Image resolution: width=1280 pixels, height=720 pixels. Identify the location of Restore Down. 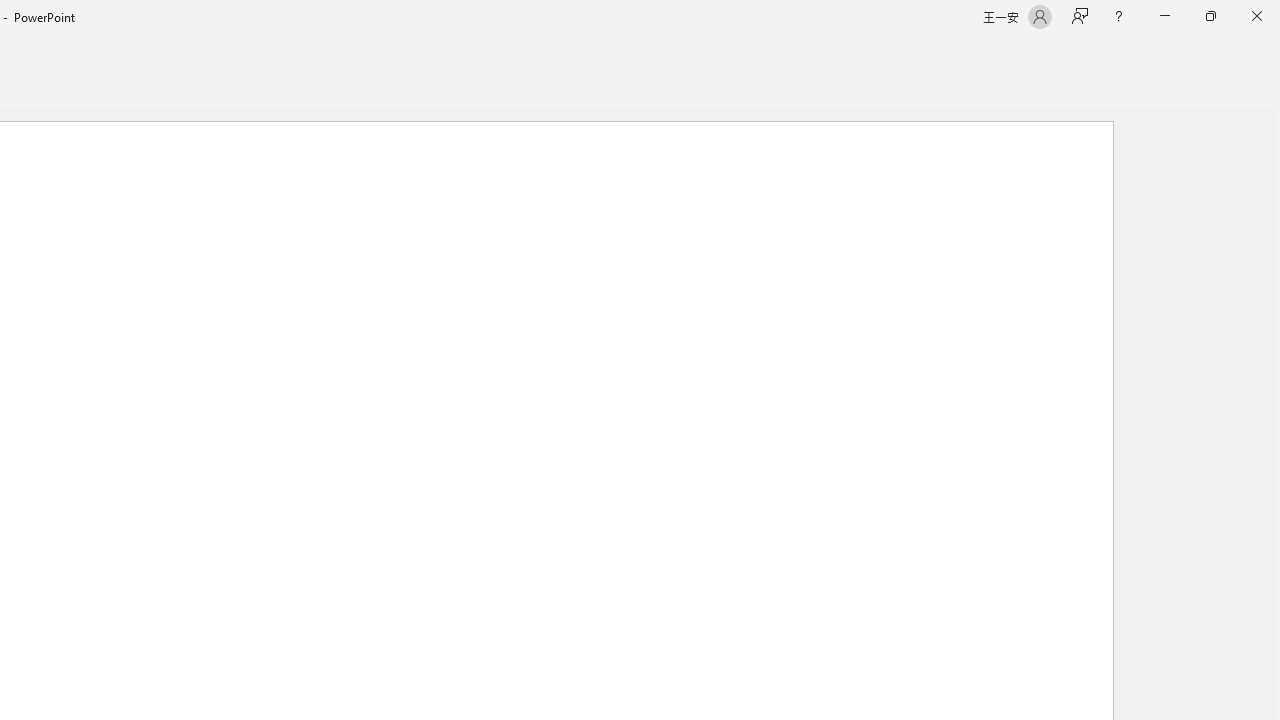
(1210, 16).